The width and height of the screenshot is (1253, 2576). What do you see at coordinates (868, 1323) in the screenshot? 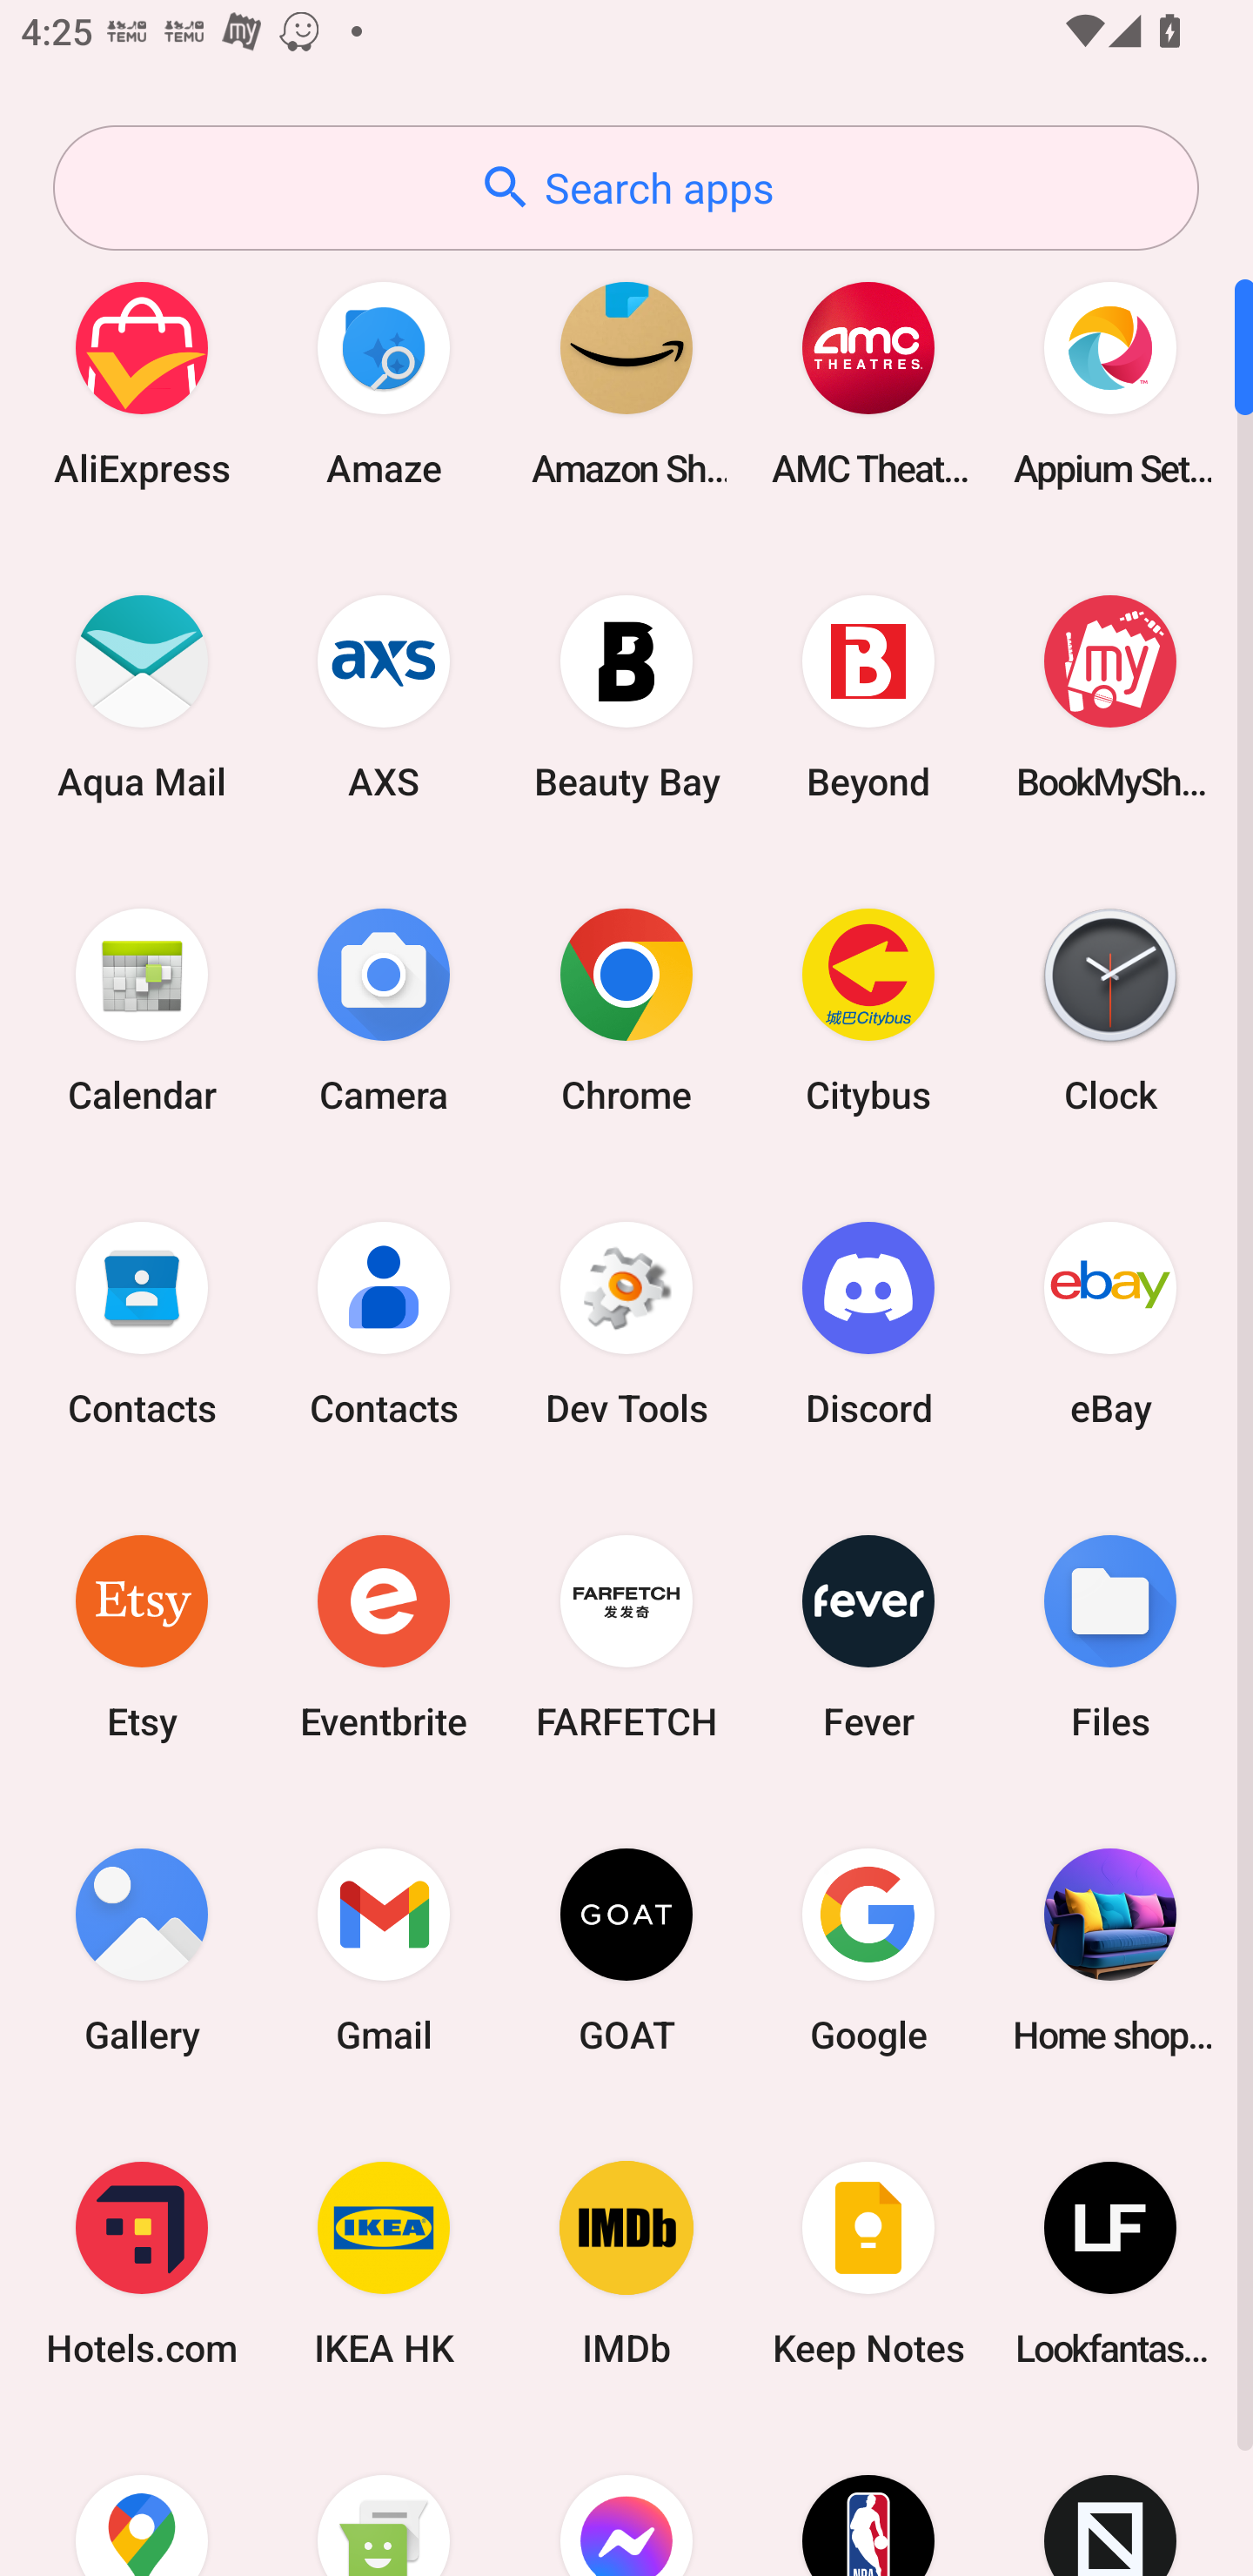
I see `Discord` at bounding box center [868, 1323].